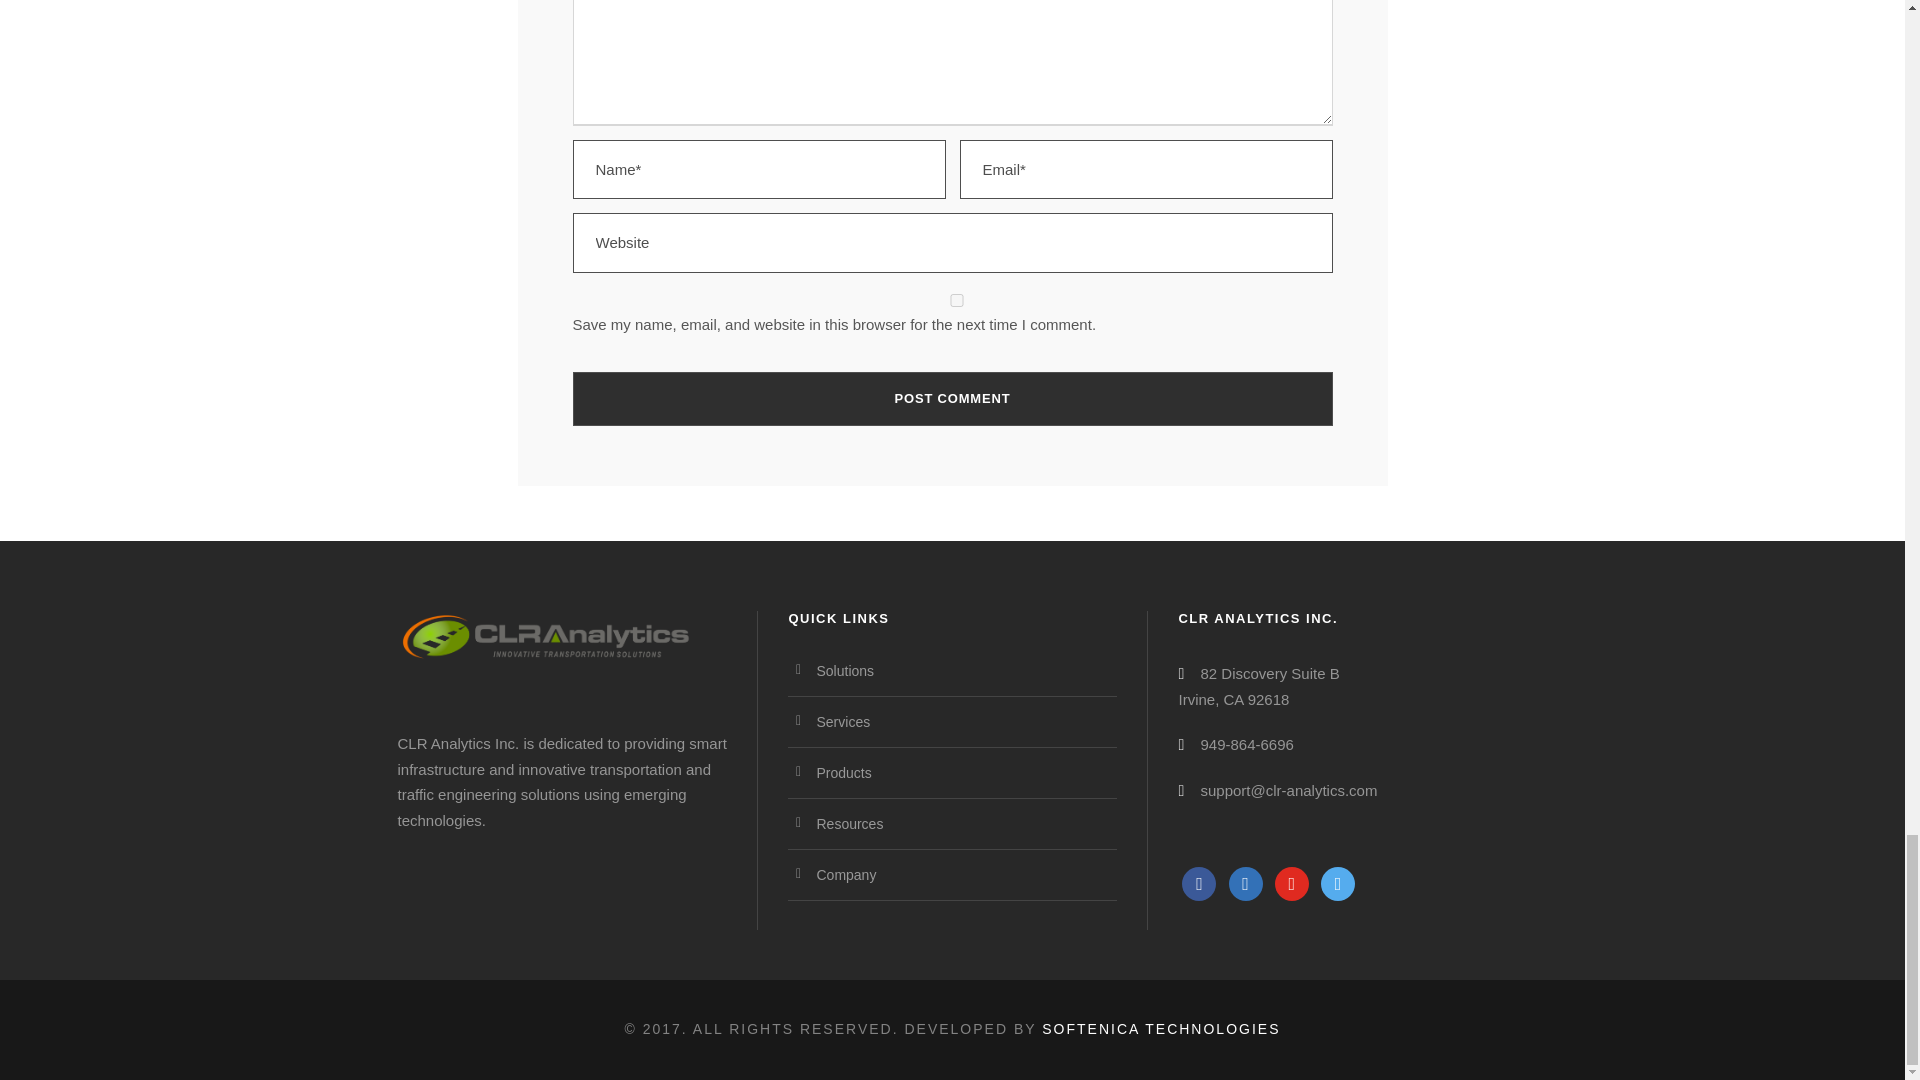 This screenshot has width=1920, height=1080. I want to click on Default Label, so click(1292, 882).